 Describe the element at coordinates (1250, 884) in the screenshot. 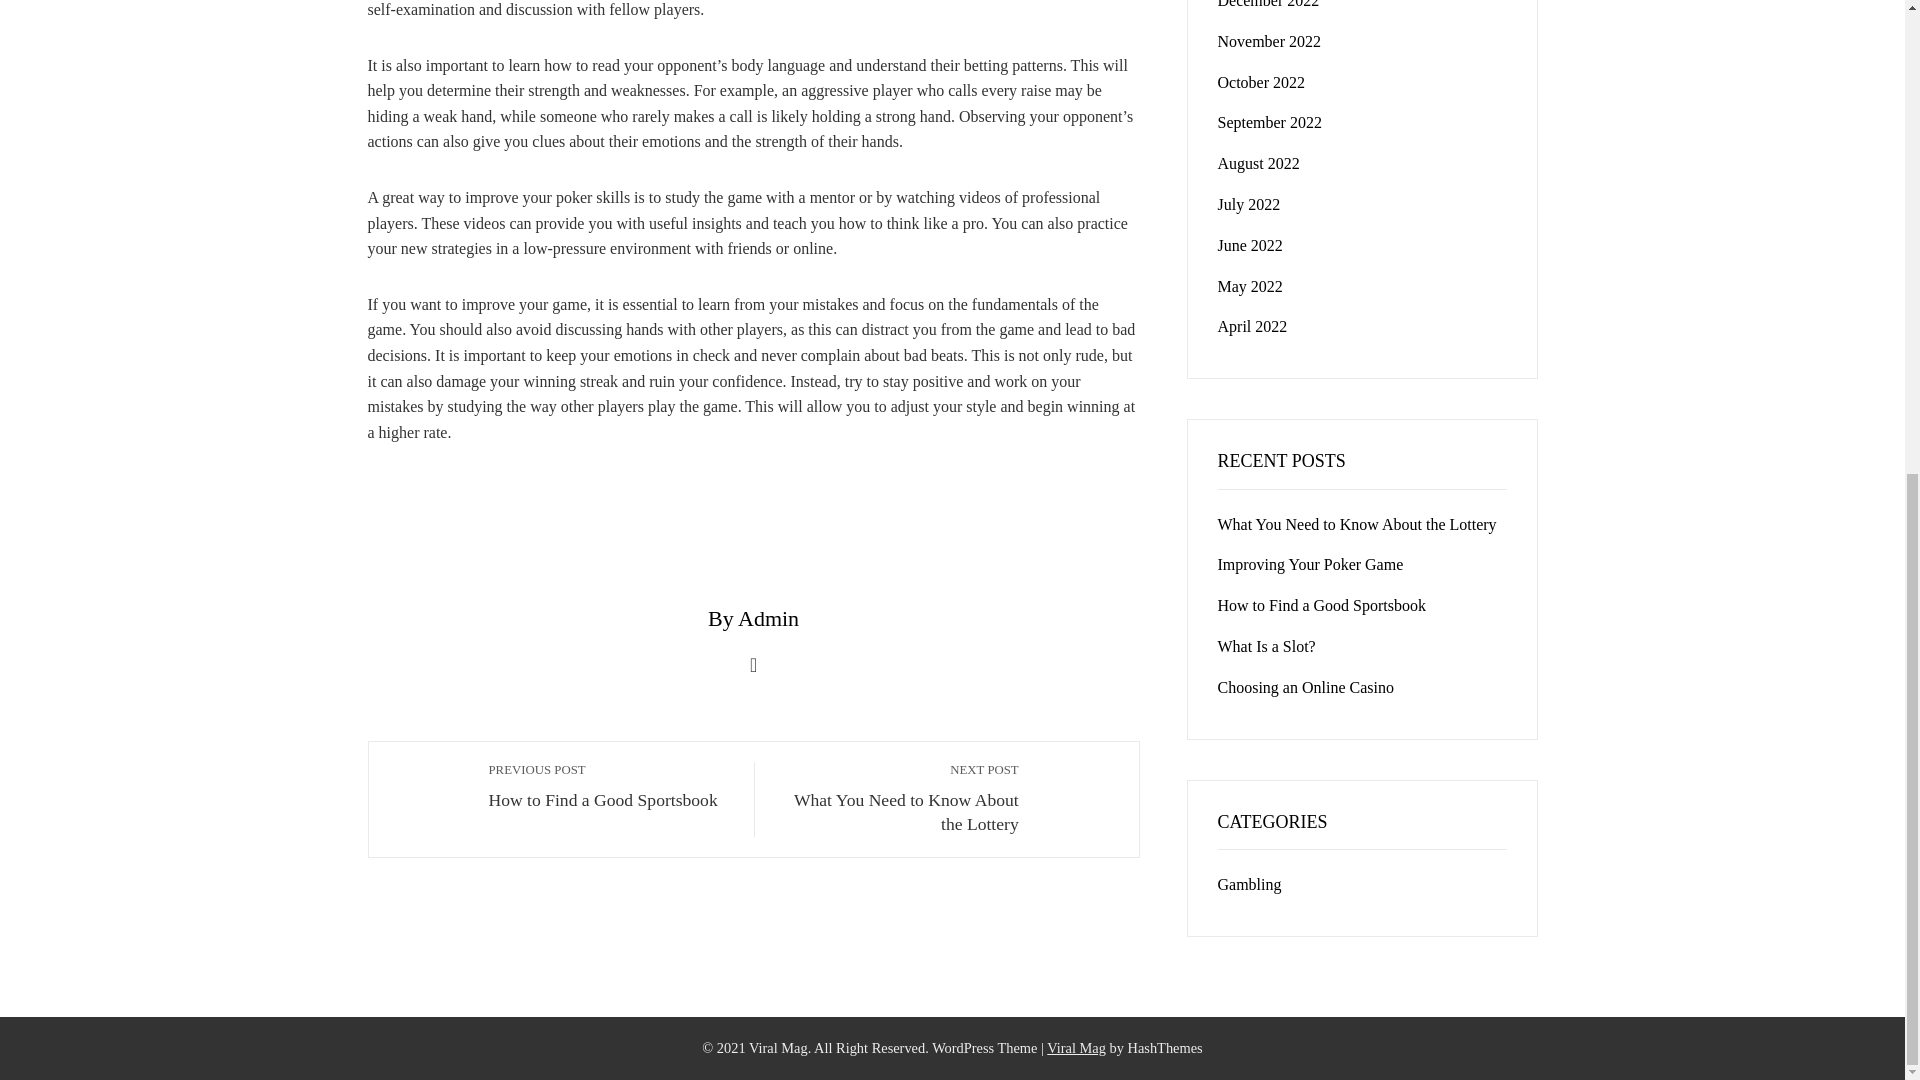

I see `Gambling` at that location.